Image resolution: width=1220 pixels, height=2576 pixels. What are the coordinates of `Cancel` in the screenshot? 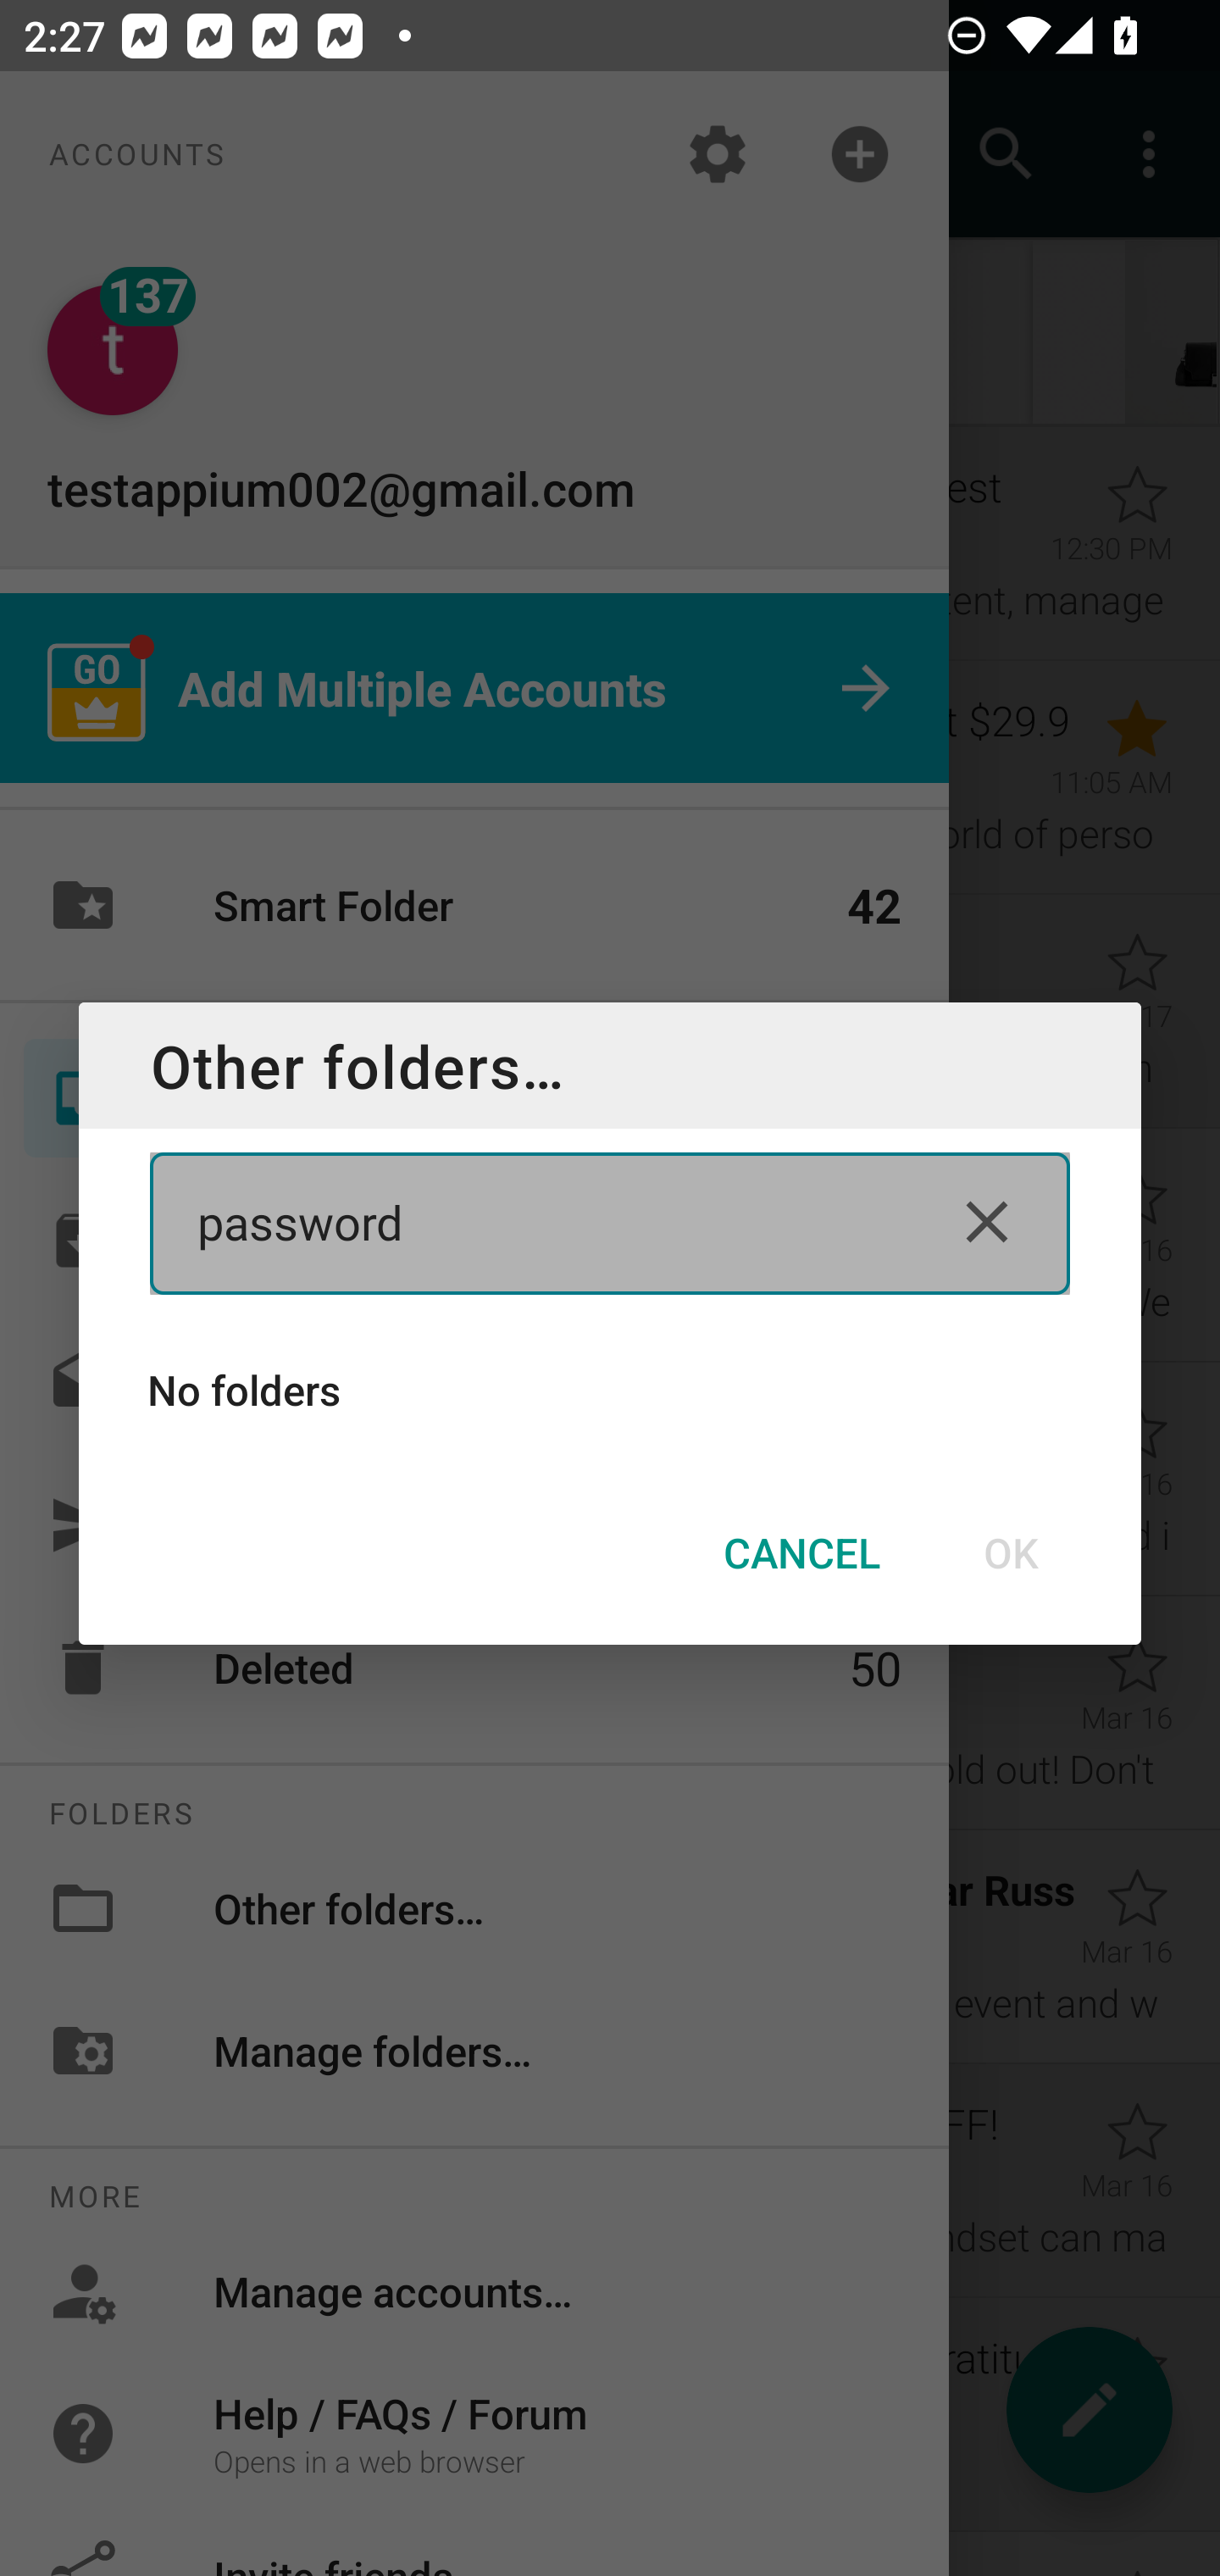 It's located at (986, 1222).